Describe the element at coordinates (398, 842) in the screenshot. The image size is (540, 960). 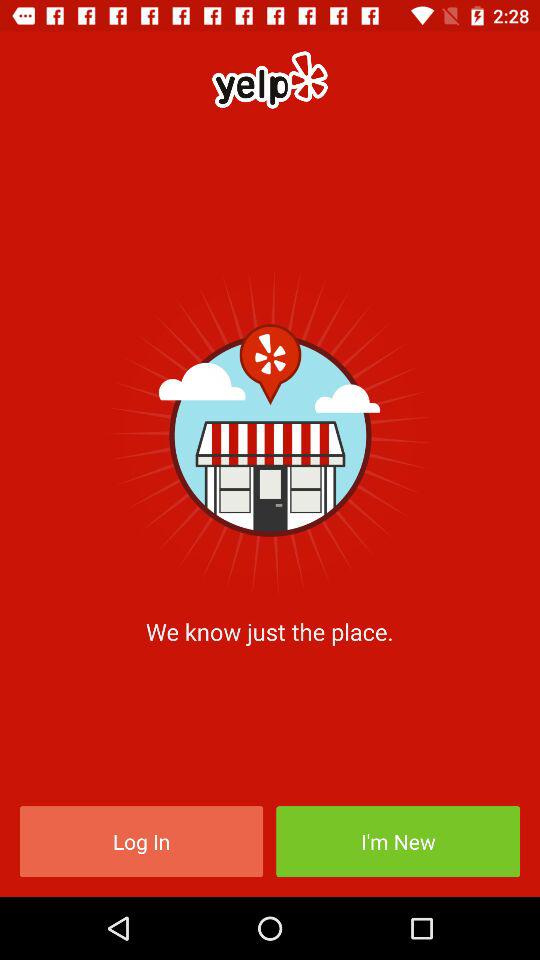
I see `open the item next to the log in` at that location.